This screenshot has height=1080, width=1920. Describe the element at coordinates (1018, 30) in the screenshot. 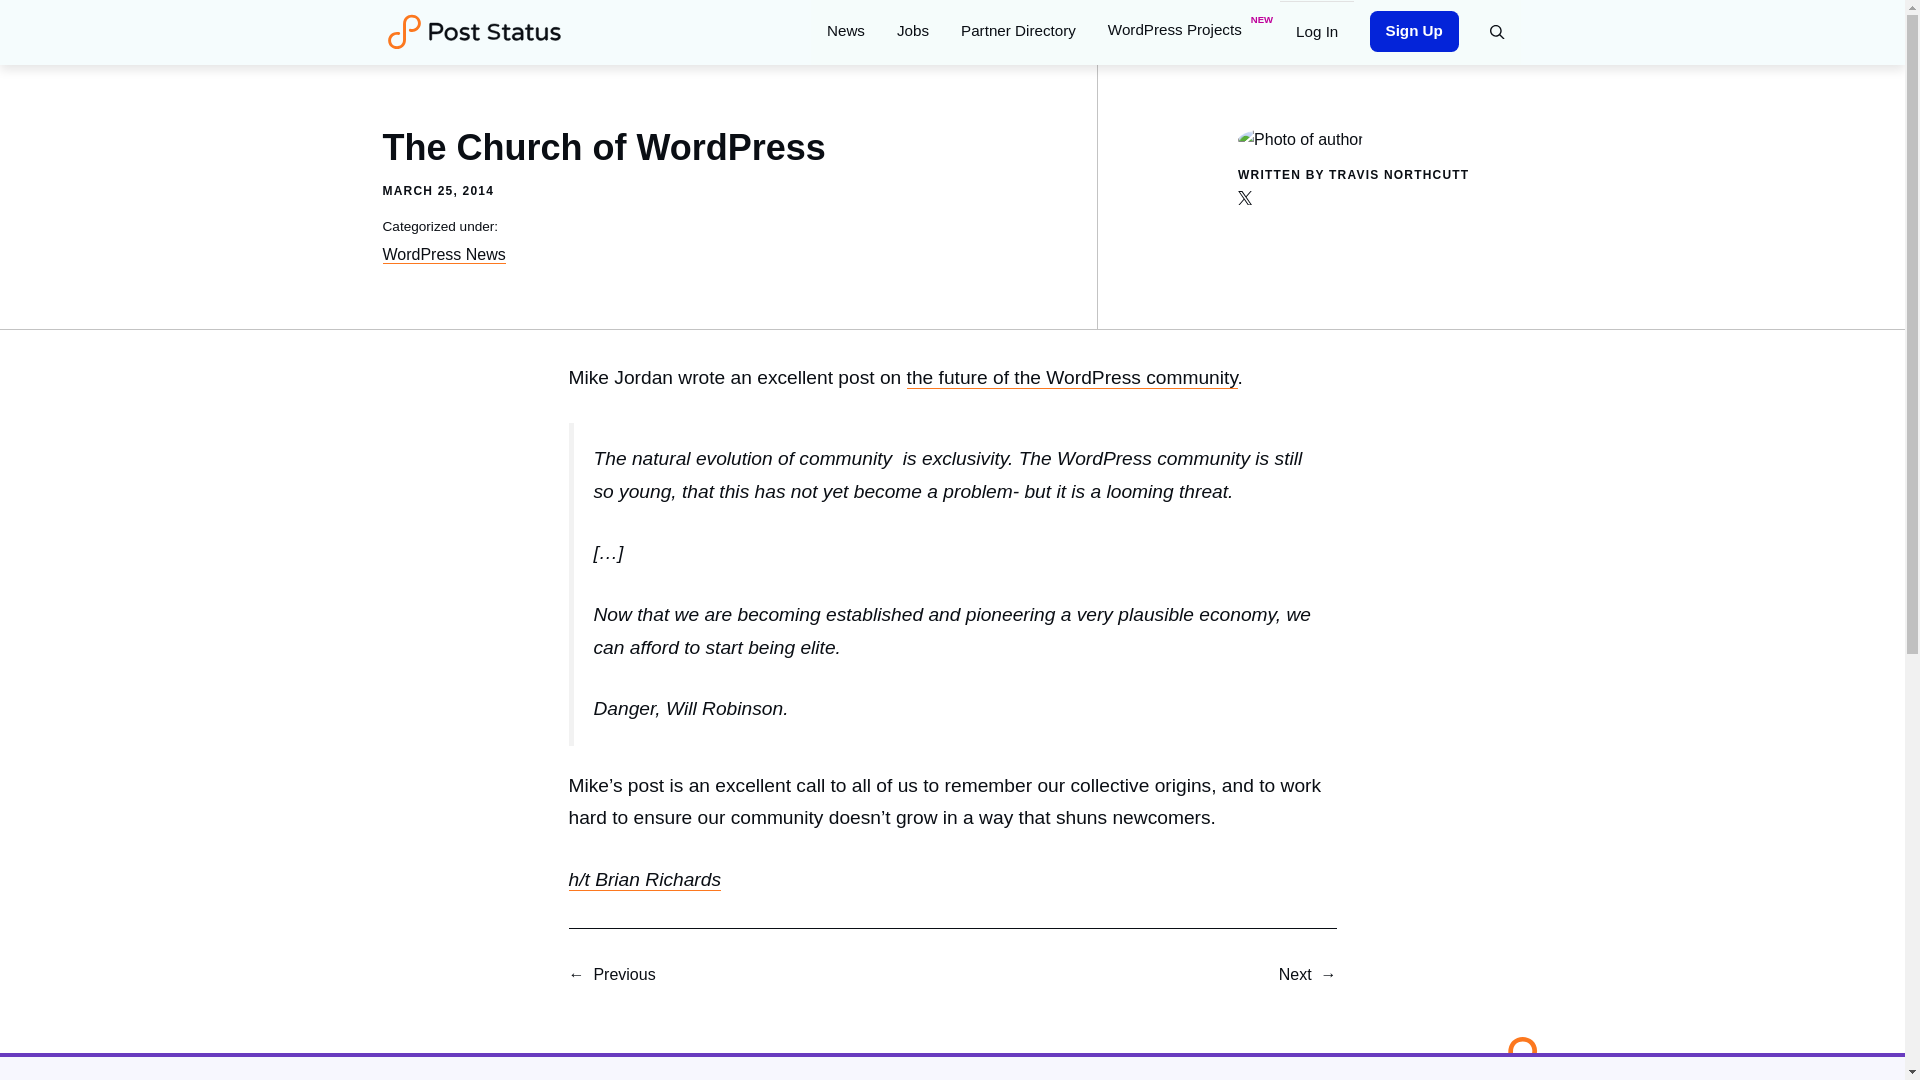

I see `Partner Directory` at that location.